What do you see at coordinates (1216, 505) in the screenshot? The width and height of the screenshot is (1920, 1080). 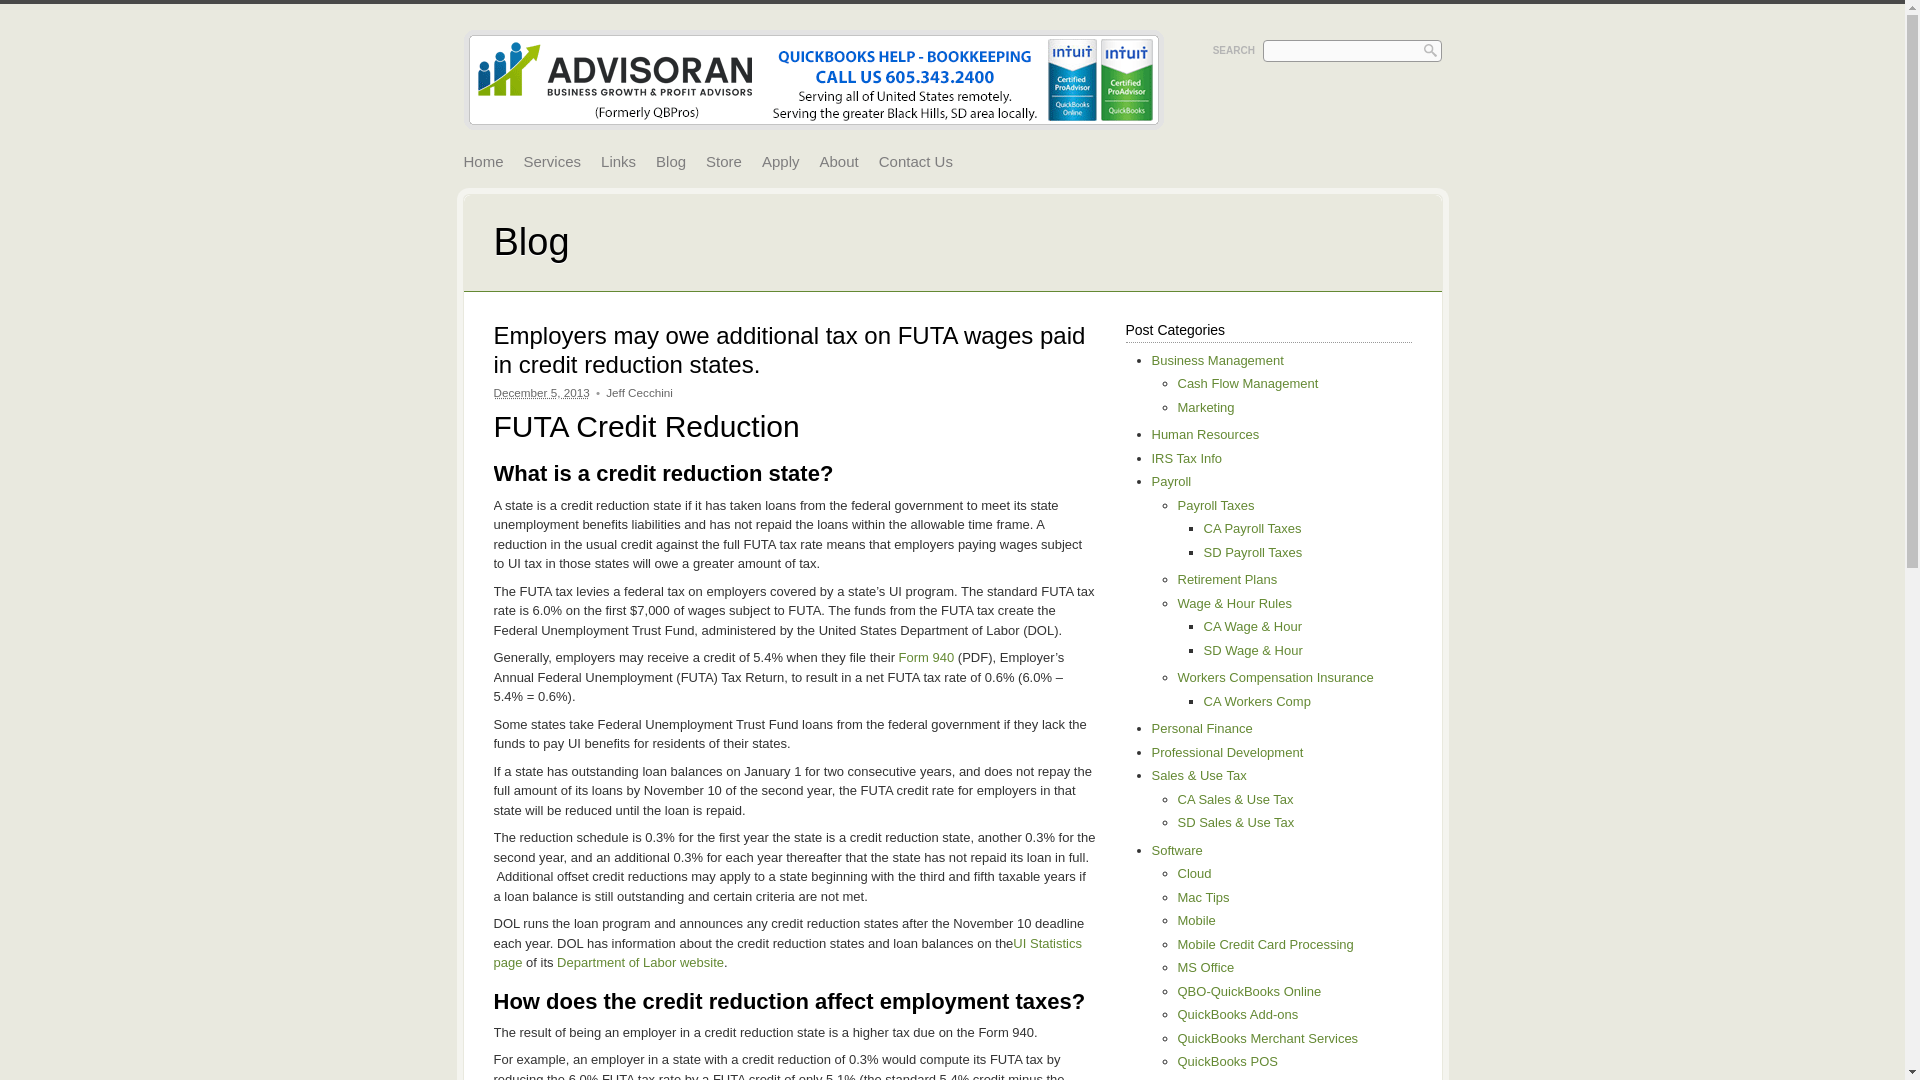 I see `Payroll Taxes` at bounding box center [1216, 505].